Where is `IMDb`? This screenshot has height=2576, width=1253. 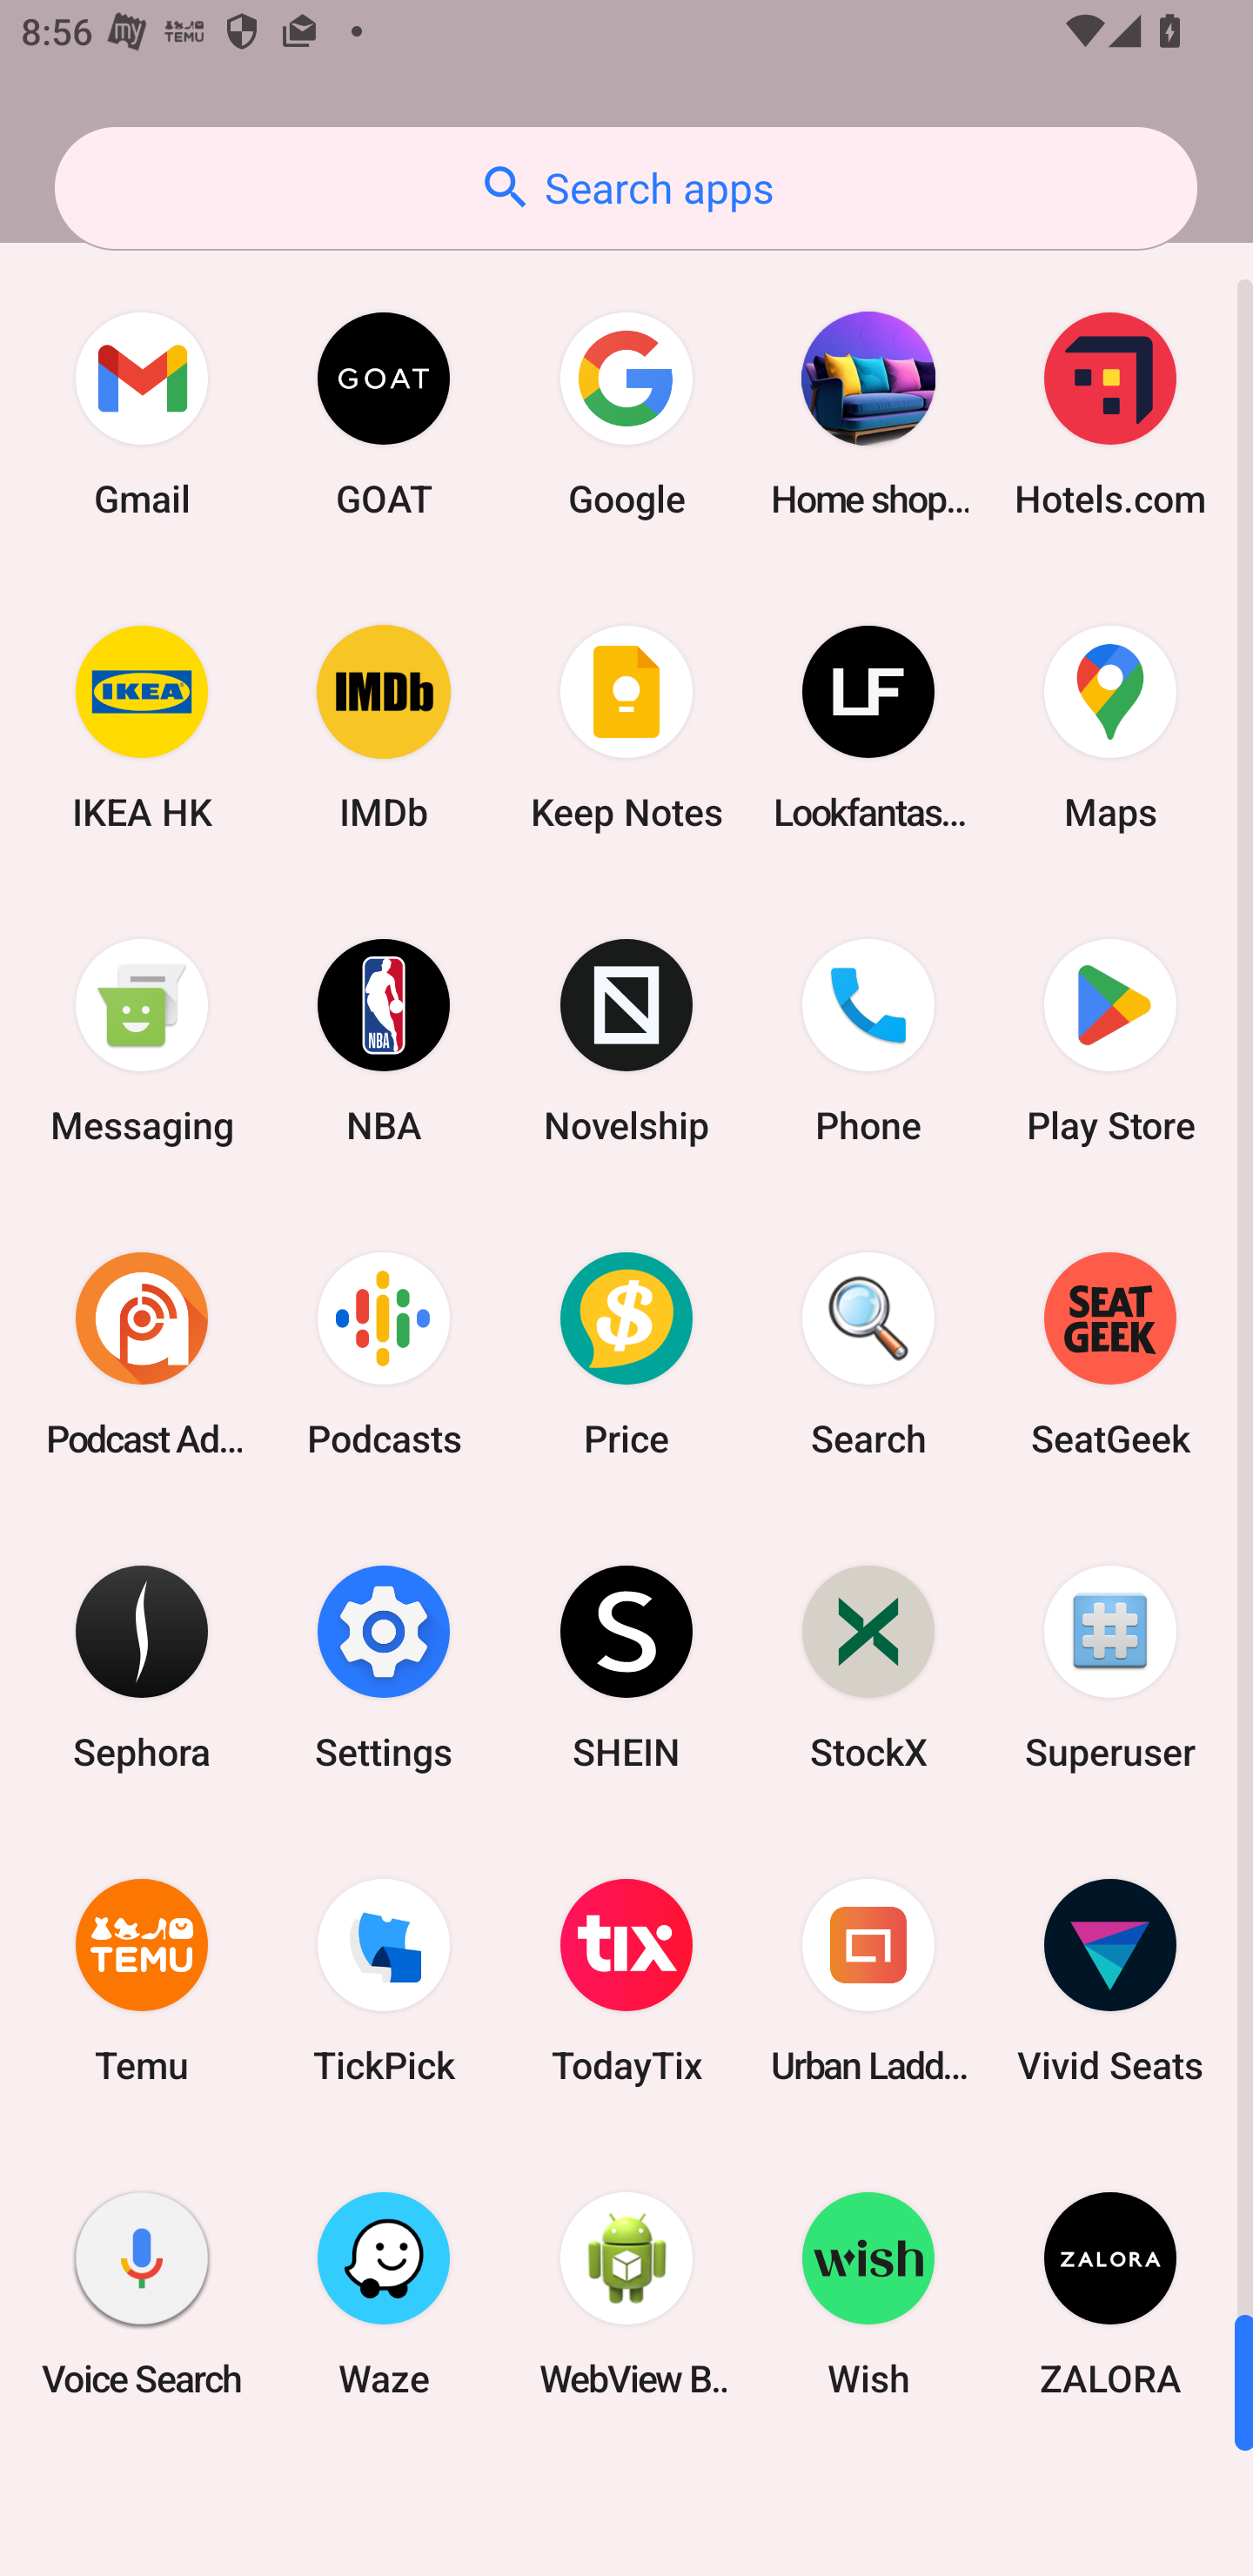
IMDb is located at coordinates (384, 728).